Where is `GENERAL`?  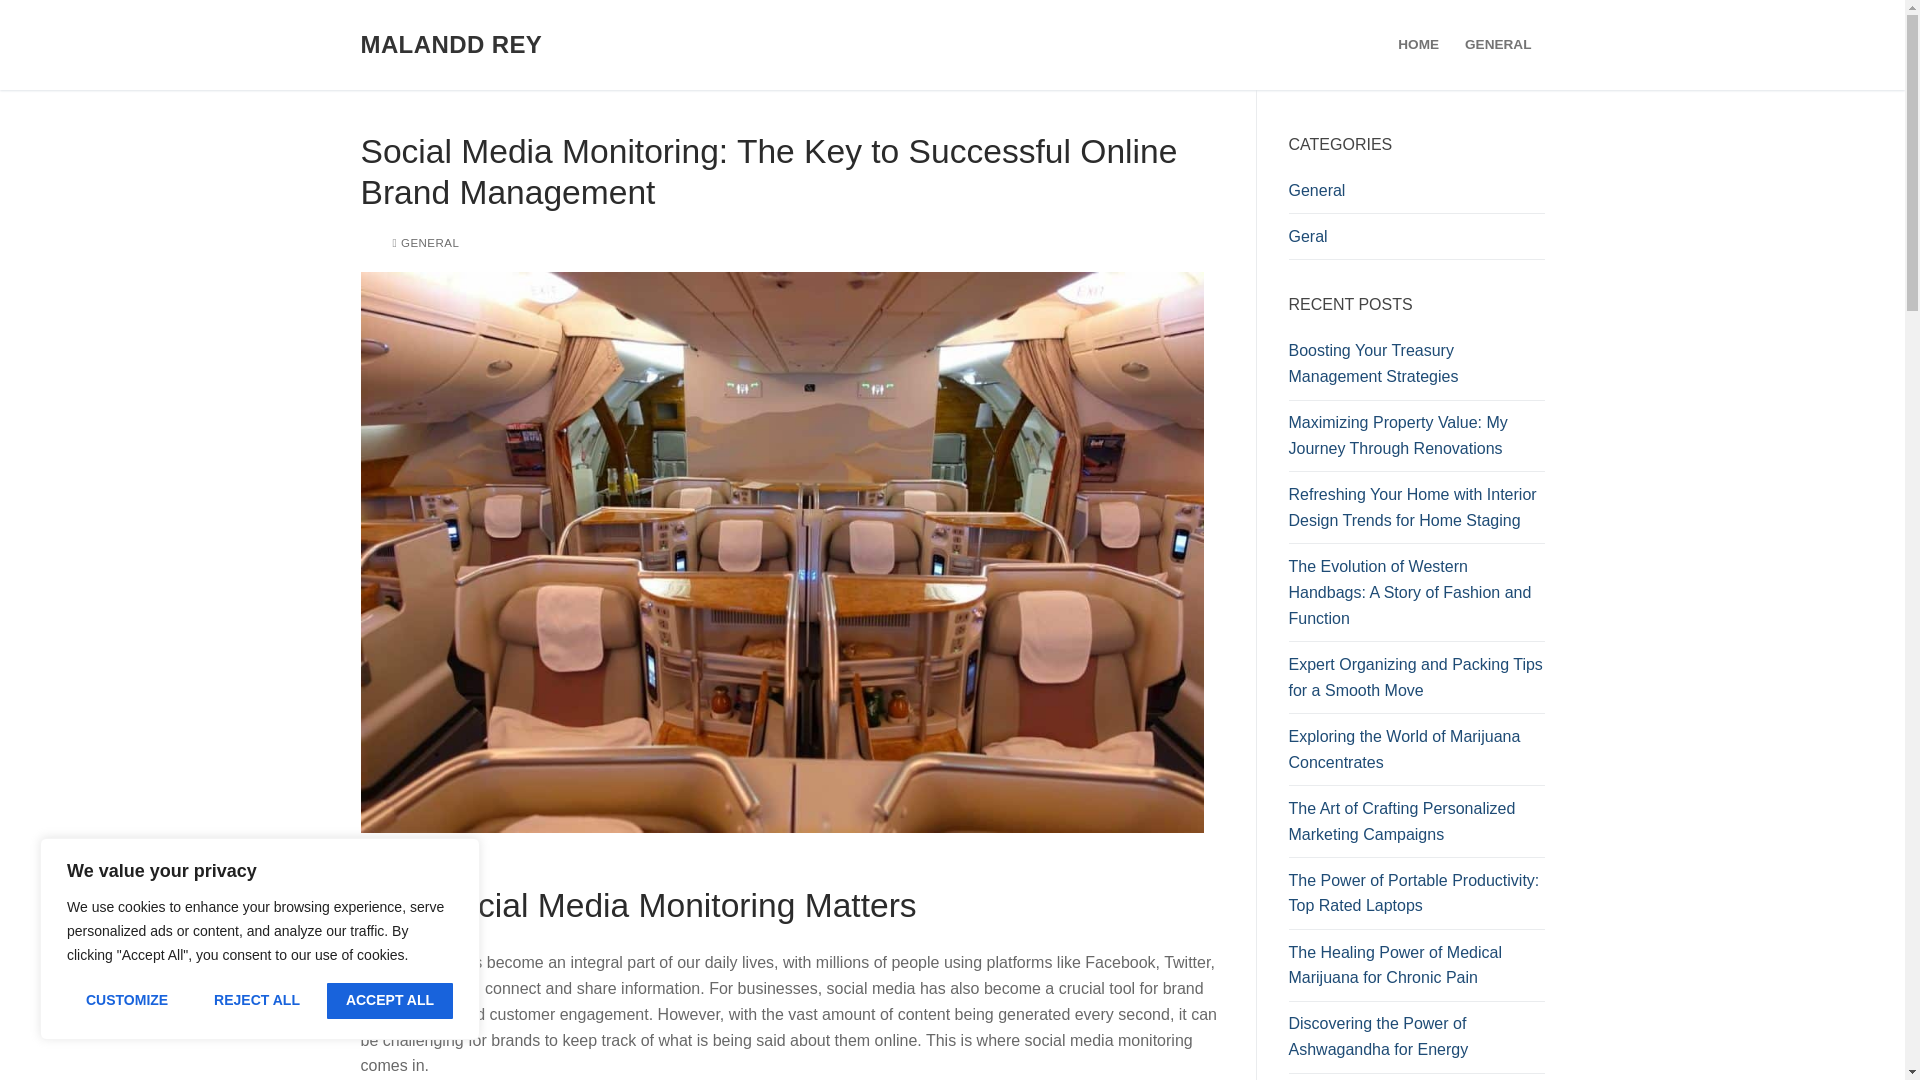 GENERAL is located at coordinates (1497, 44).